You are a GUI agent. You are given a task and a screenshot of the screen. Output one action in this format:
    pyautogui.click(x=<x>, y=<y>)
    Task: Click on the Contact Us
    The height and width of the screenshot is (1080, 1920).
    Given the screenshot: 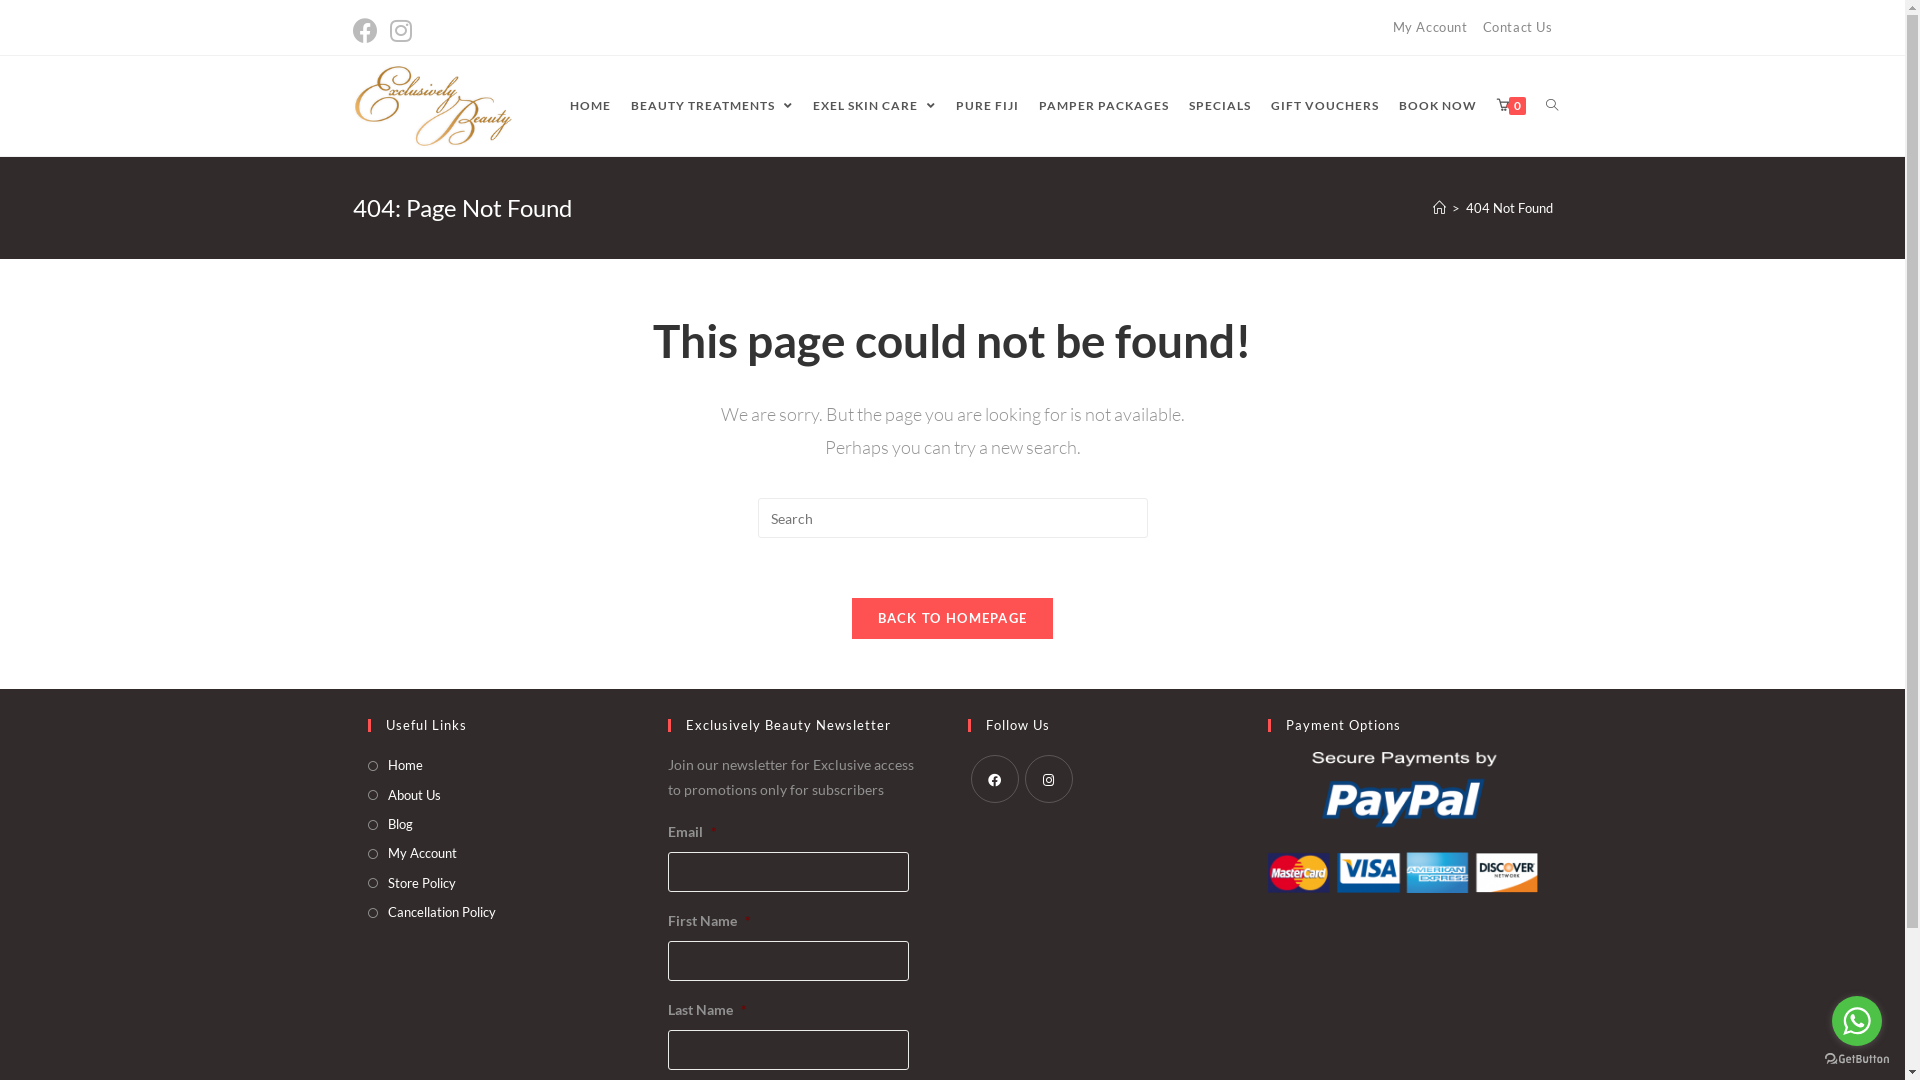 What is the action you would take?
    pyautogui.click(x=1517, y=27)
    